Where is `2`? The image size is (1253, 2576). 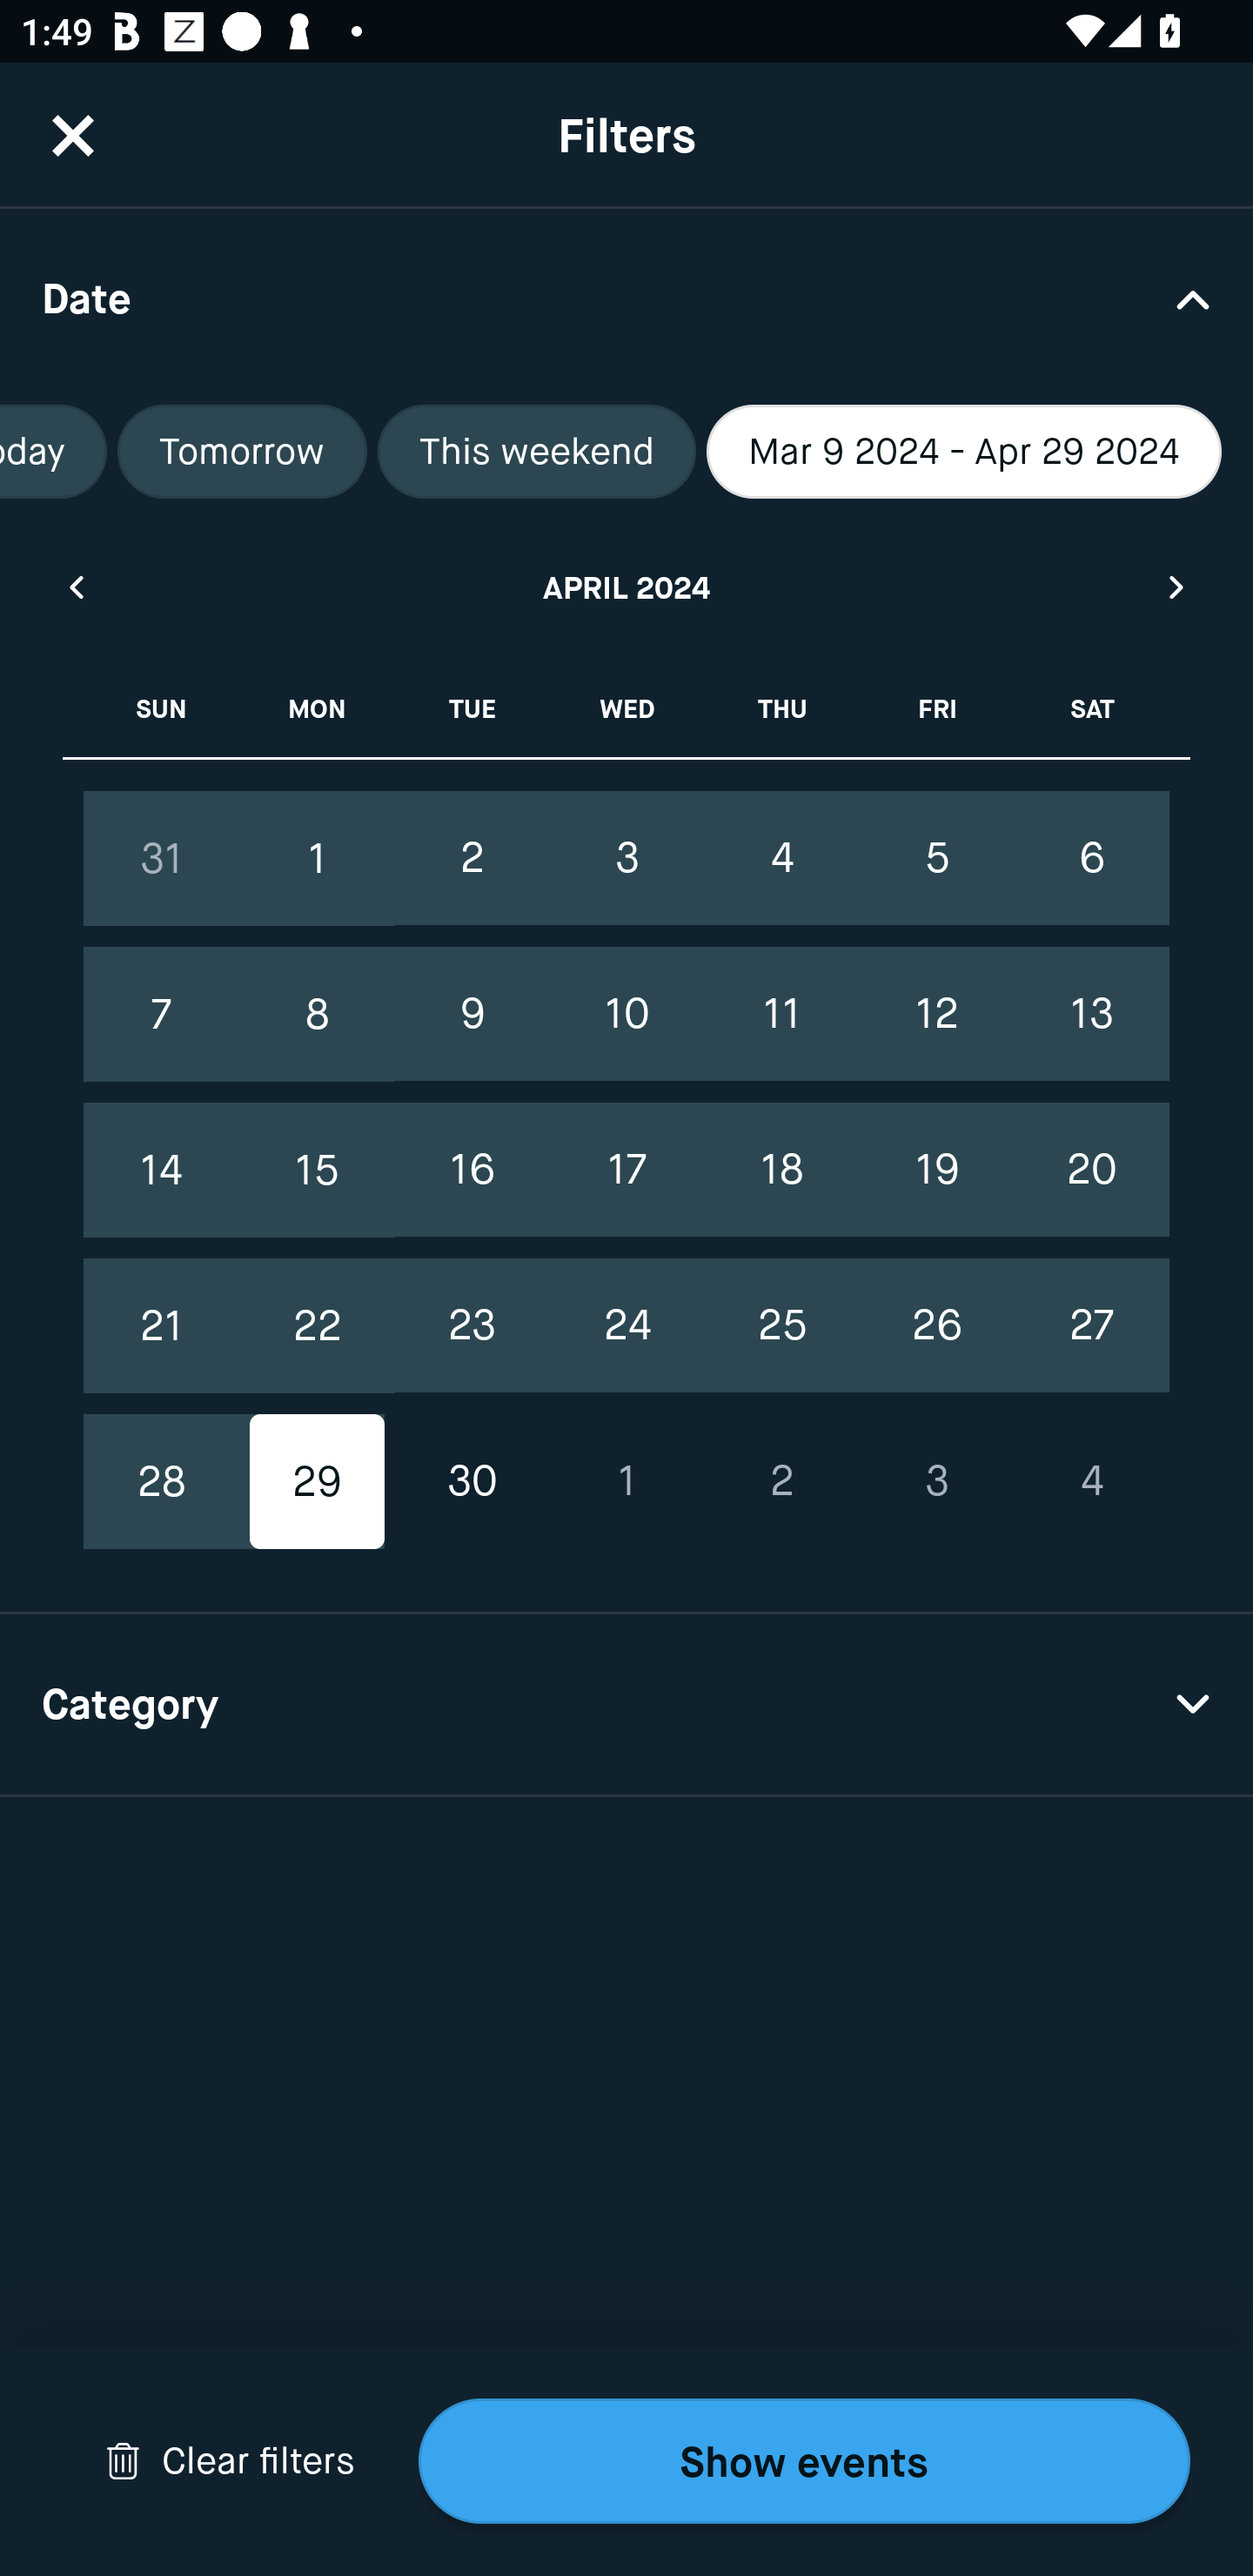
2 is located at coordinates (472, 857).